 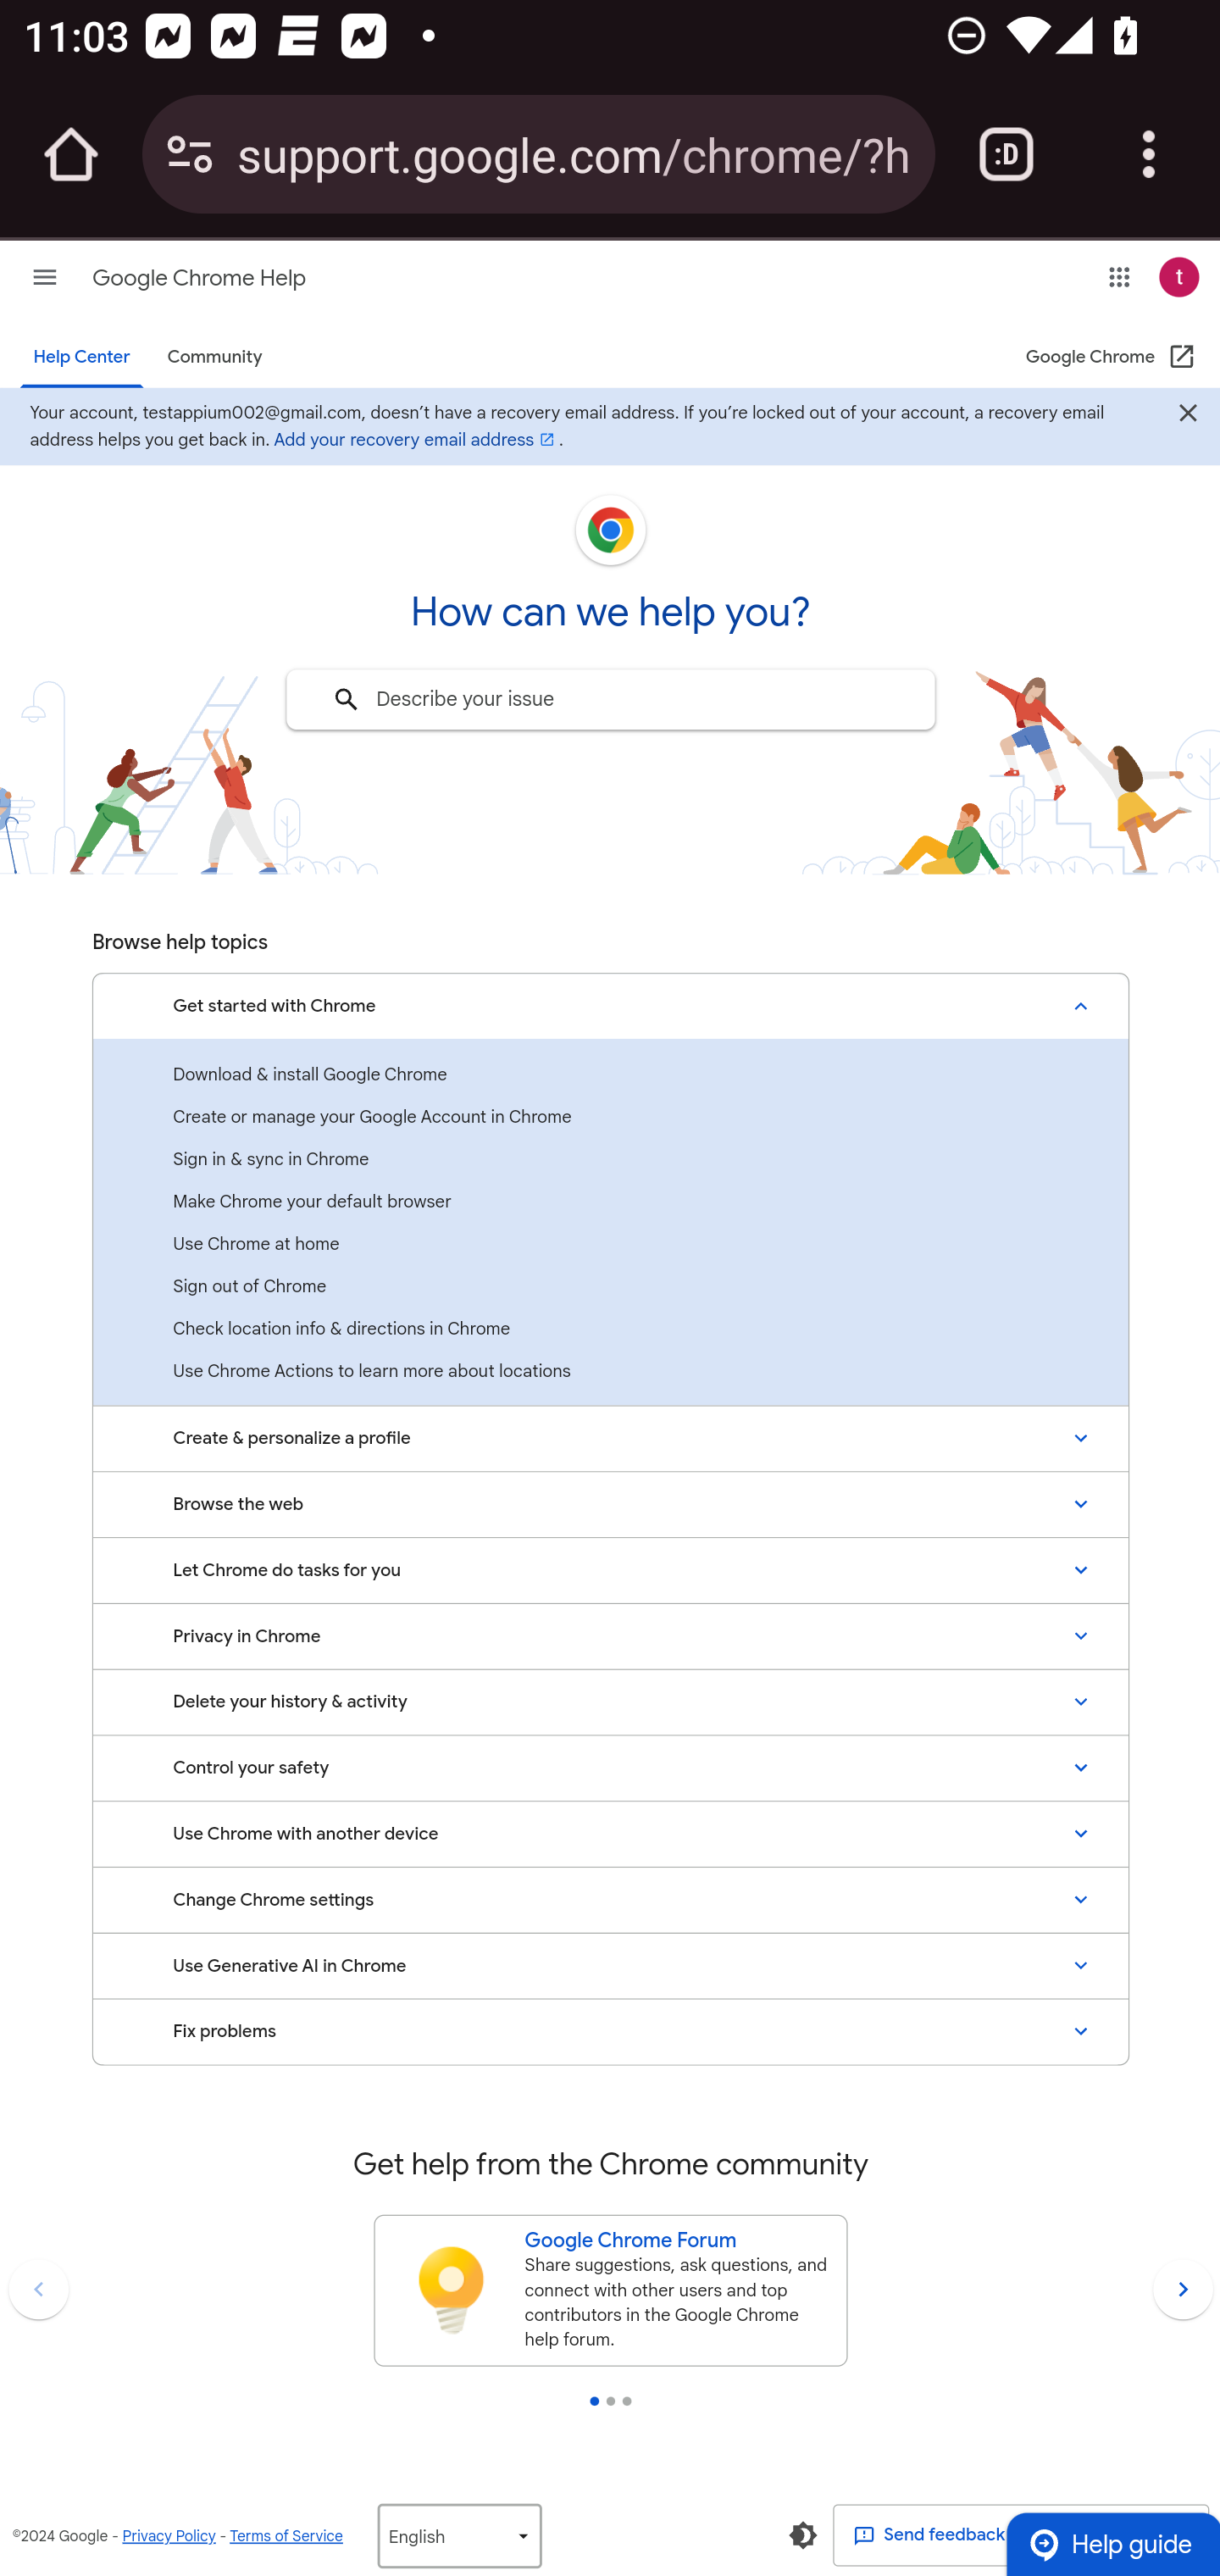 What do you see at coordinates (1120, 276) in the screenshot?
I see `Google apps` at bounding box center [1120, 276].